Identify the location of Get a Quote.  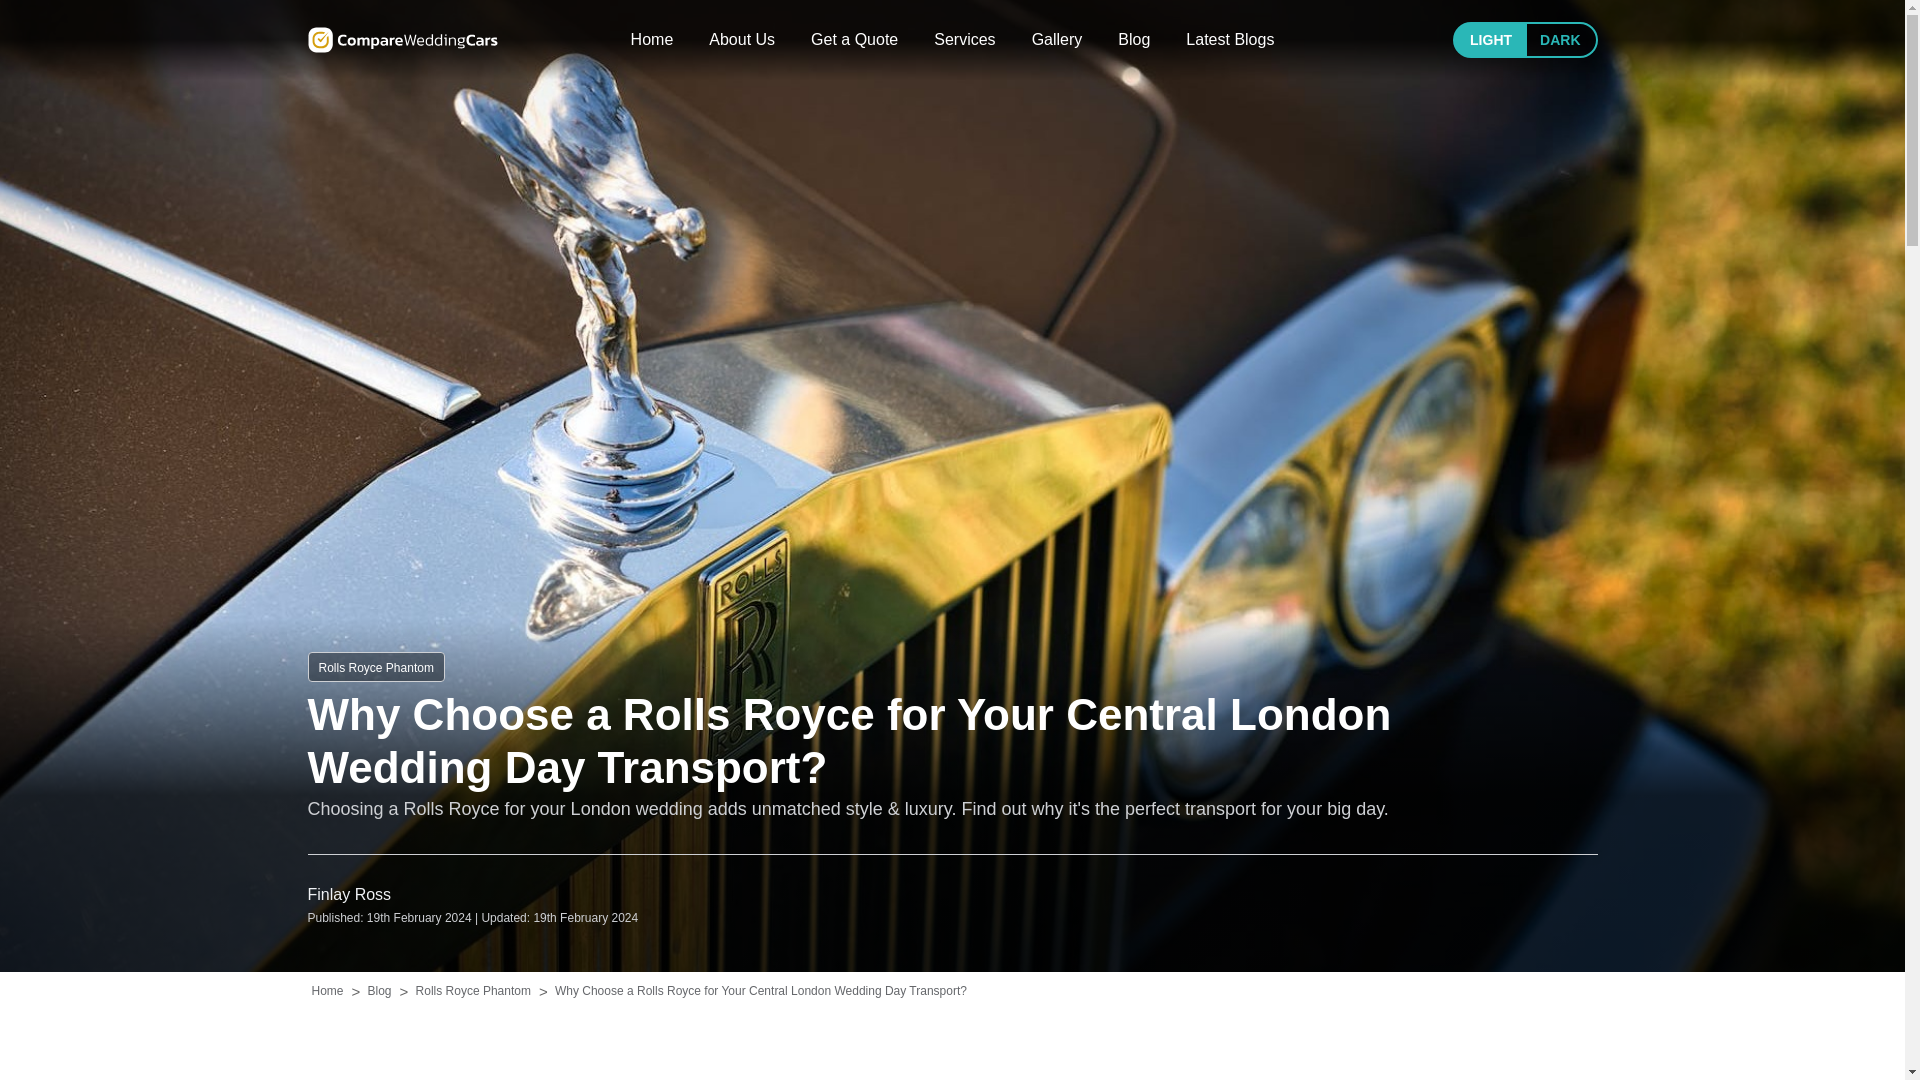
(854, 40).